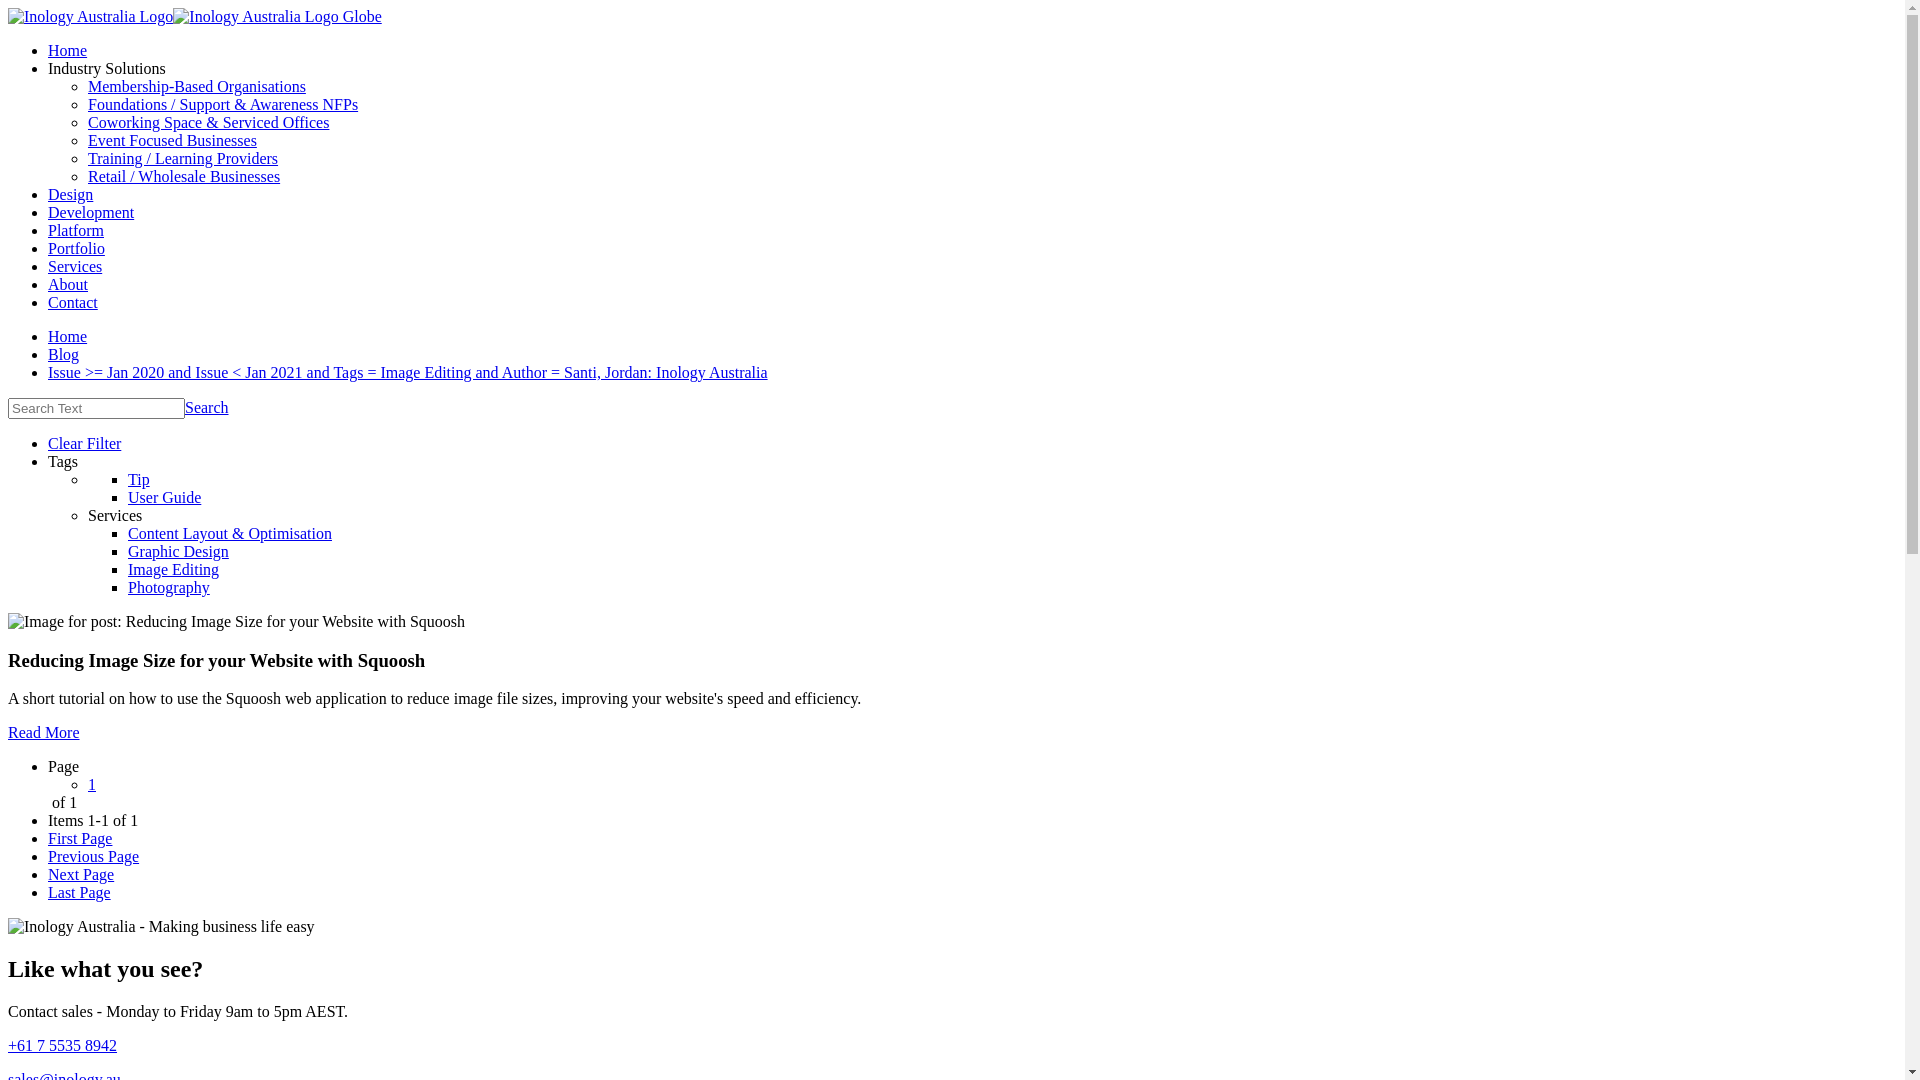 This screenshot has height=1080, width=1920. What do you see at coordinates (91, 212) in the screenshot?
I see `Development` at bounding box center [91, 212].